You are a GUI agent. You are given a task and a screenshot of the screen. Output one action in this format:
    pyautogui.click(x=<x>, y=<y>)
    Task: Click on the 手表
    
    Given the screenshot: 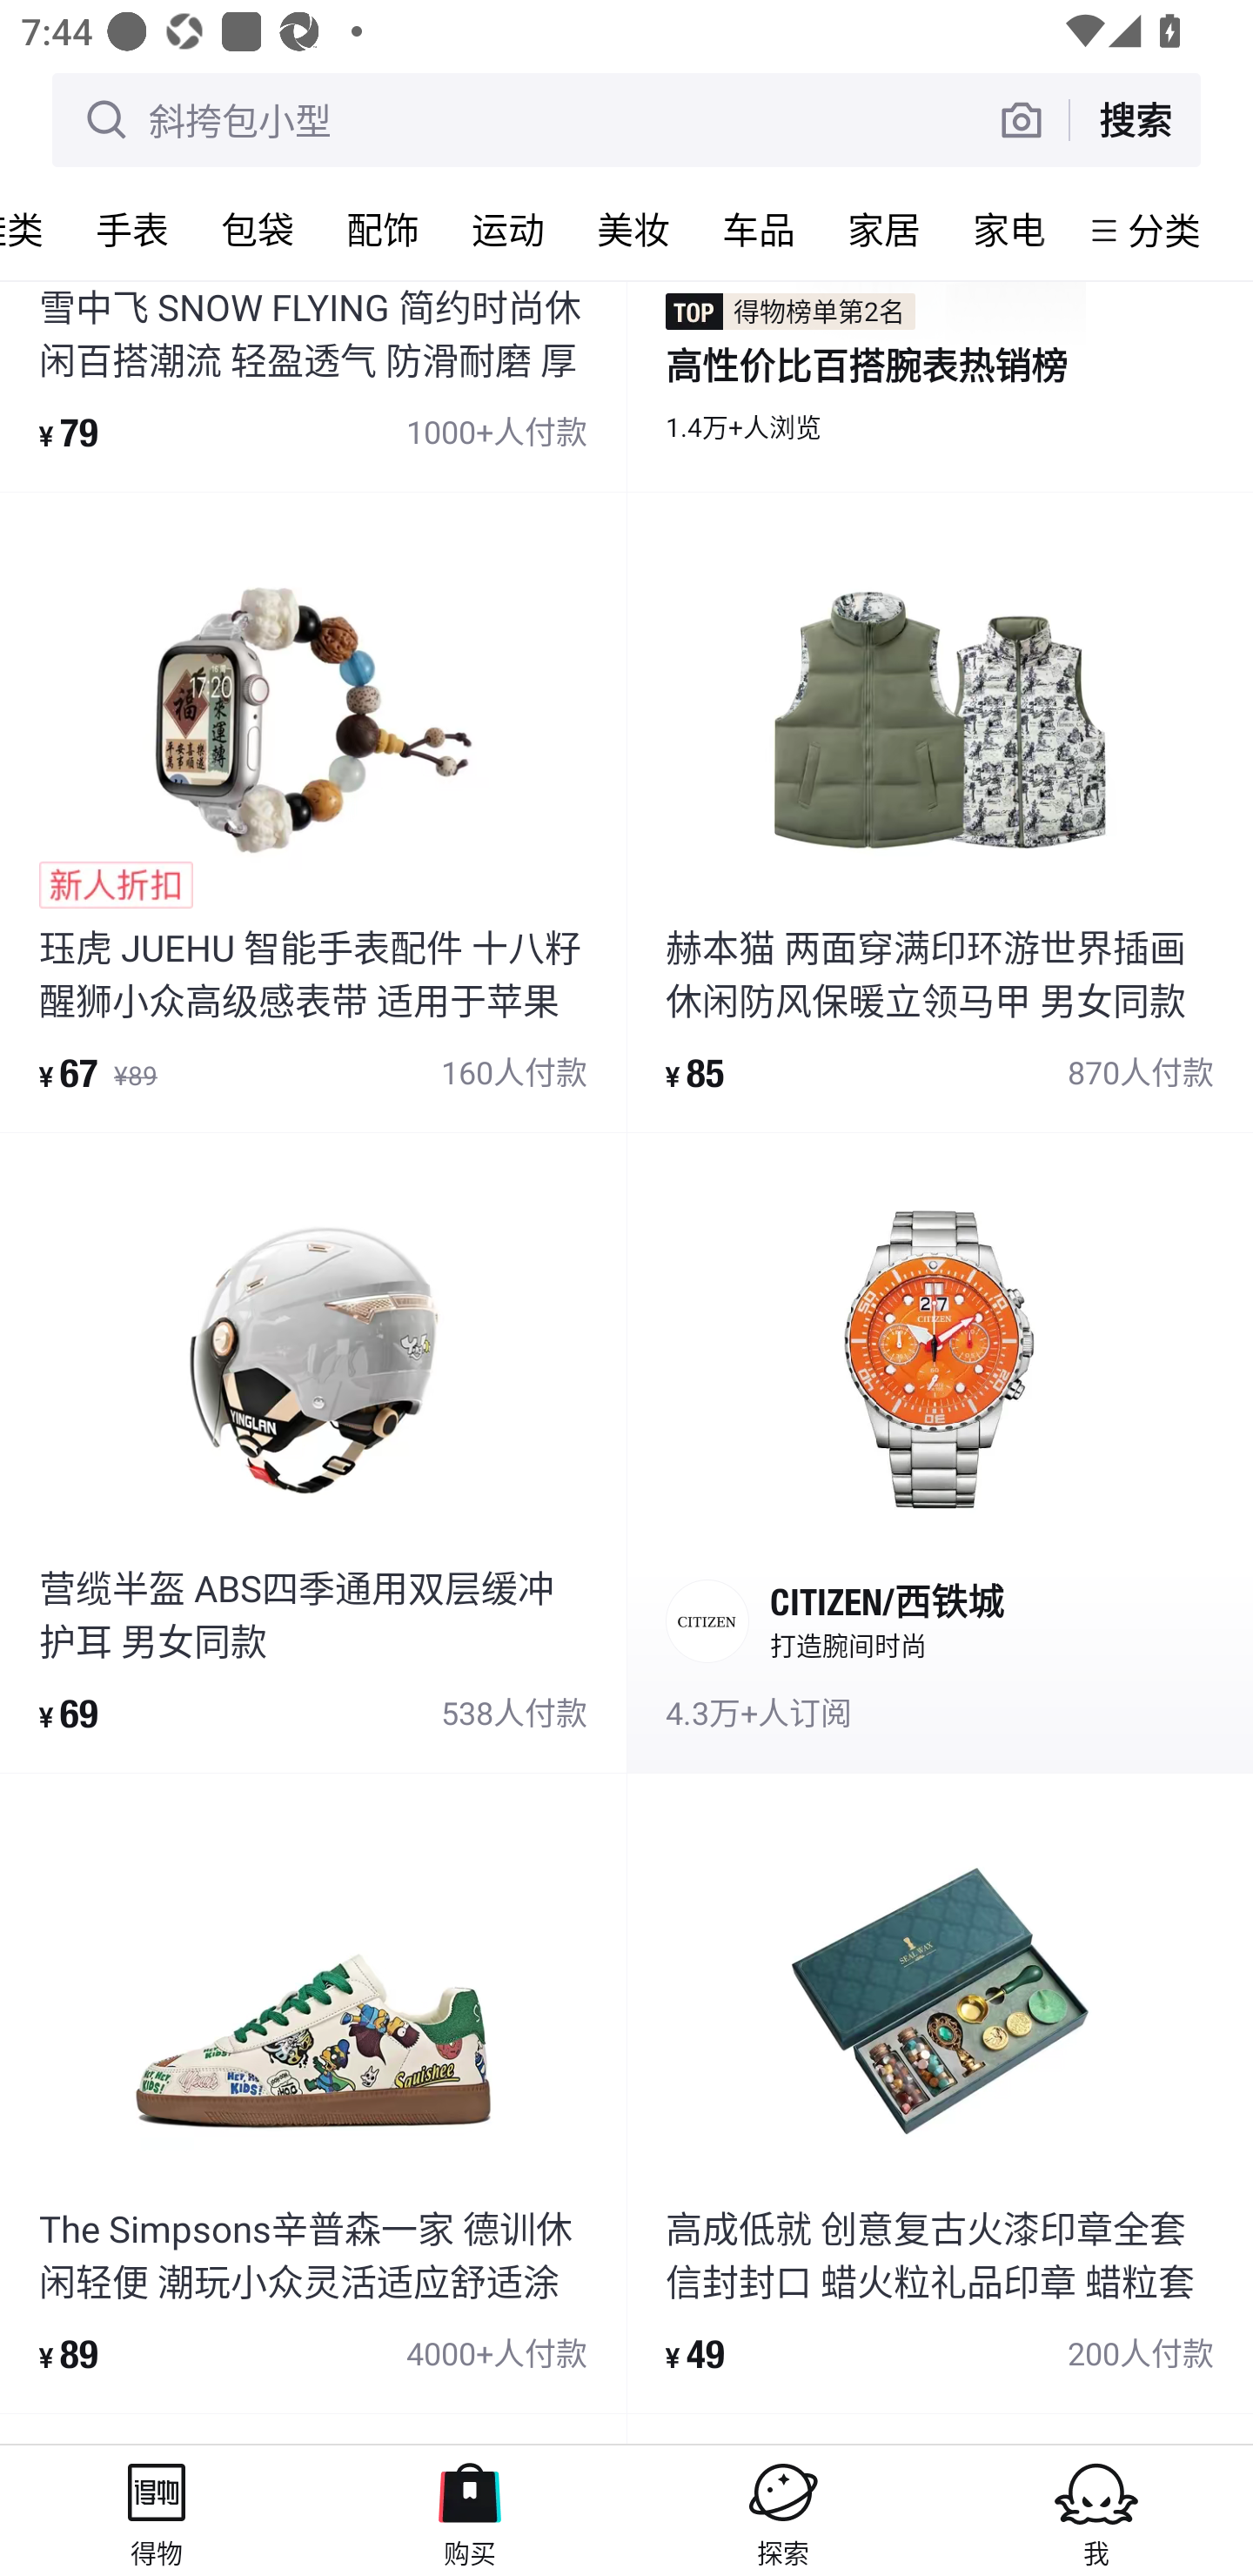 What is the action you would take?
    pyautogui.click(x=132, y=229)
    